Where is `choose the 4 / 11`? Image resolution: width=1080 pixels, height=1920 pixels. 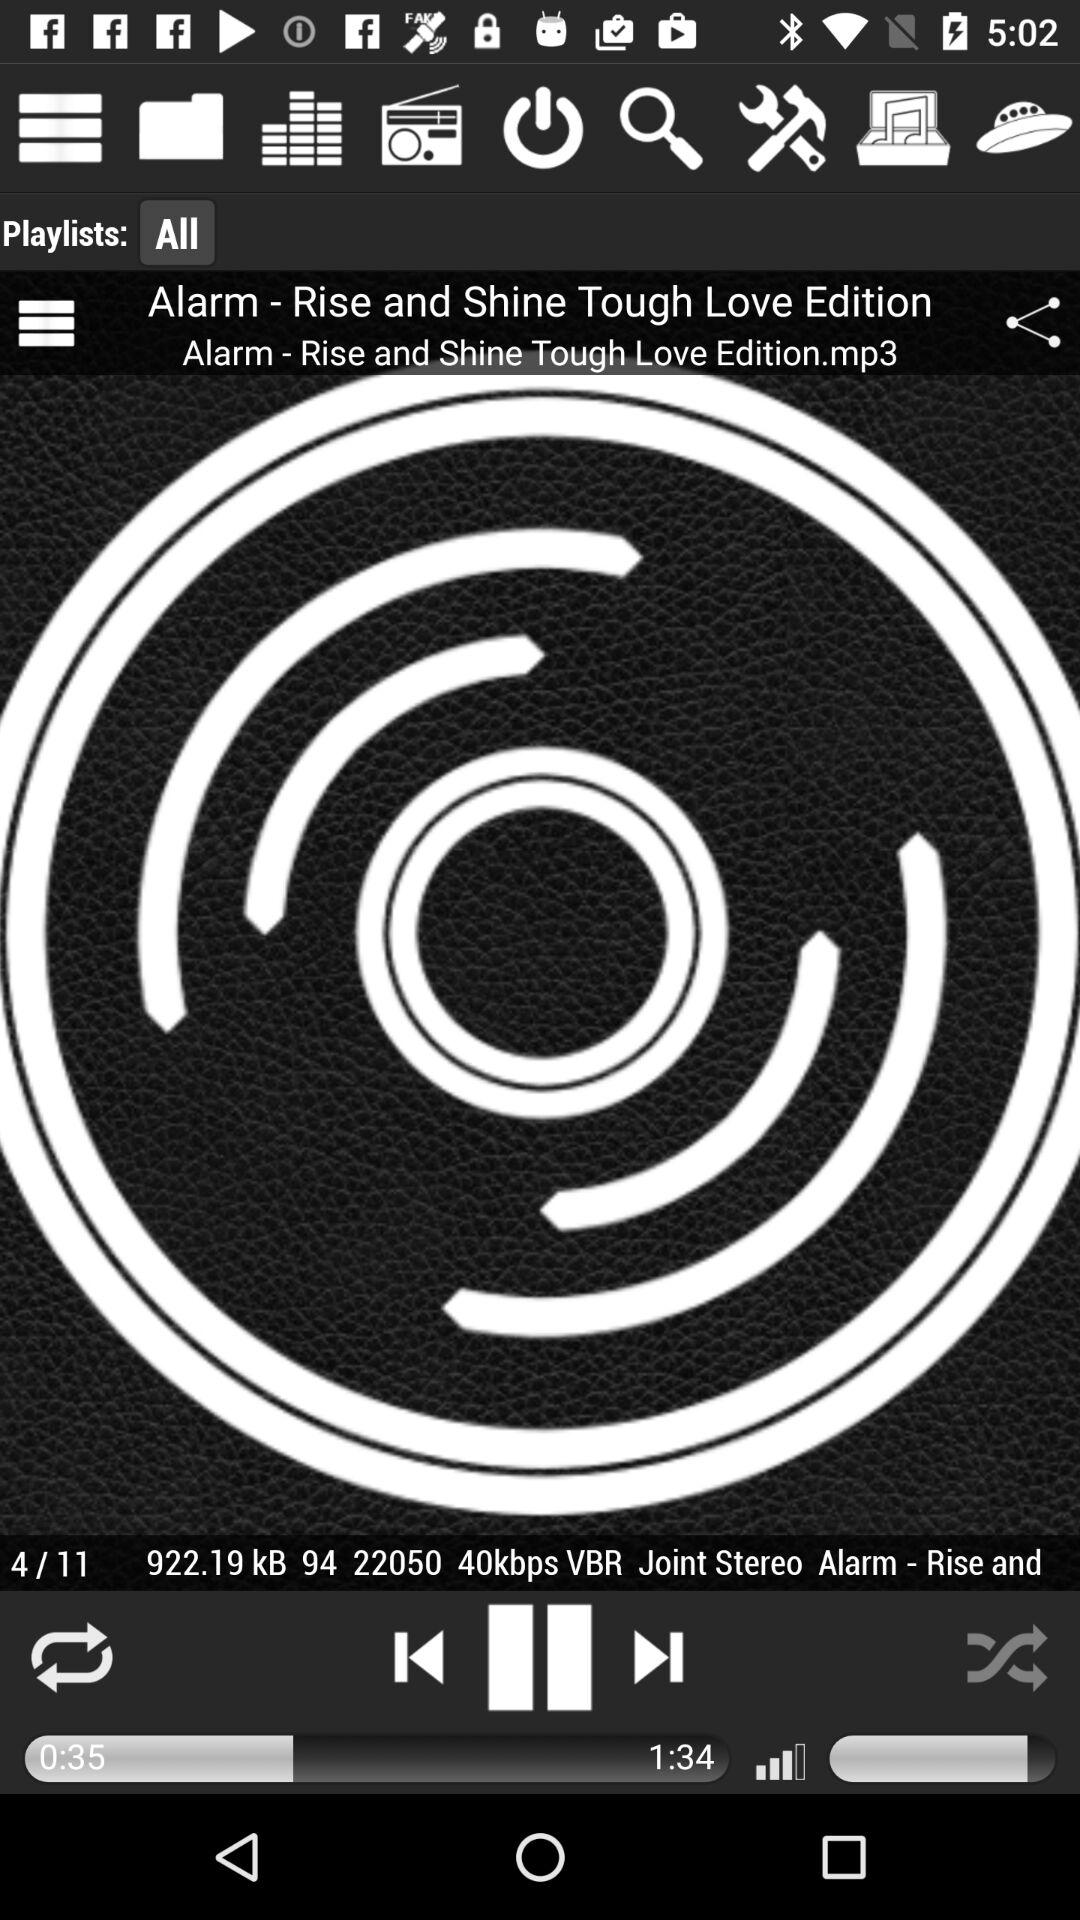
choose the 4 / 11 is located at coordinates (50, 1562).